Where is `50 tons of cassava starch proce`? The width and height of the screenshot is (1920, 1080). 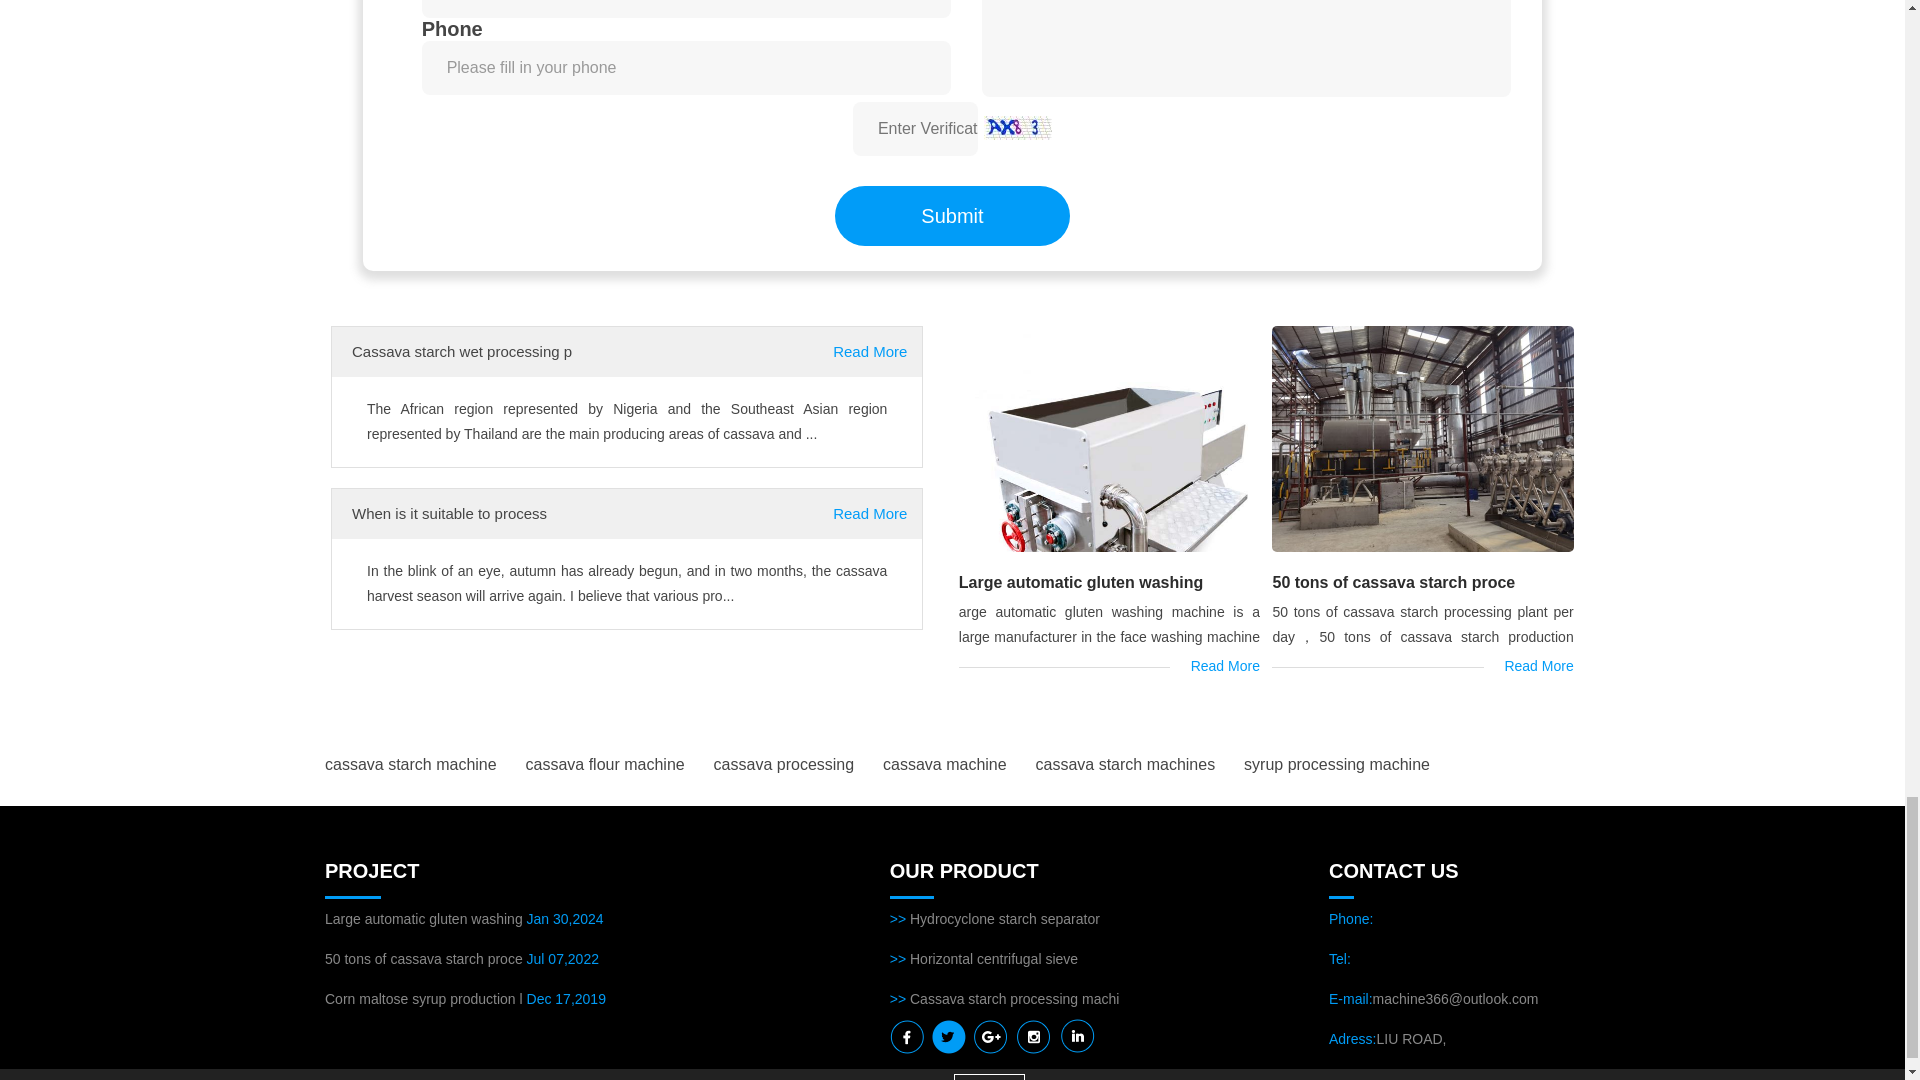
50 tons of cassava starch proce is located at coordinates (1392, 582).